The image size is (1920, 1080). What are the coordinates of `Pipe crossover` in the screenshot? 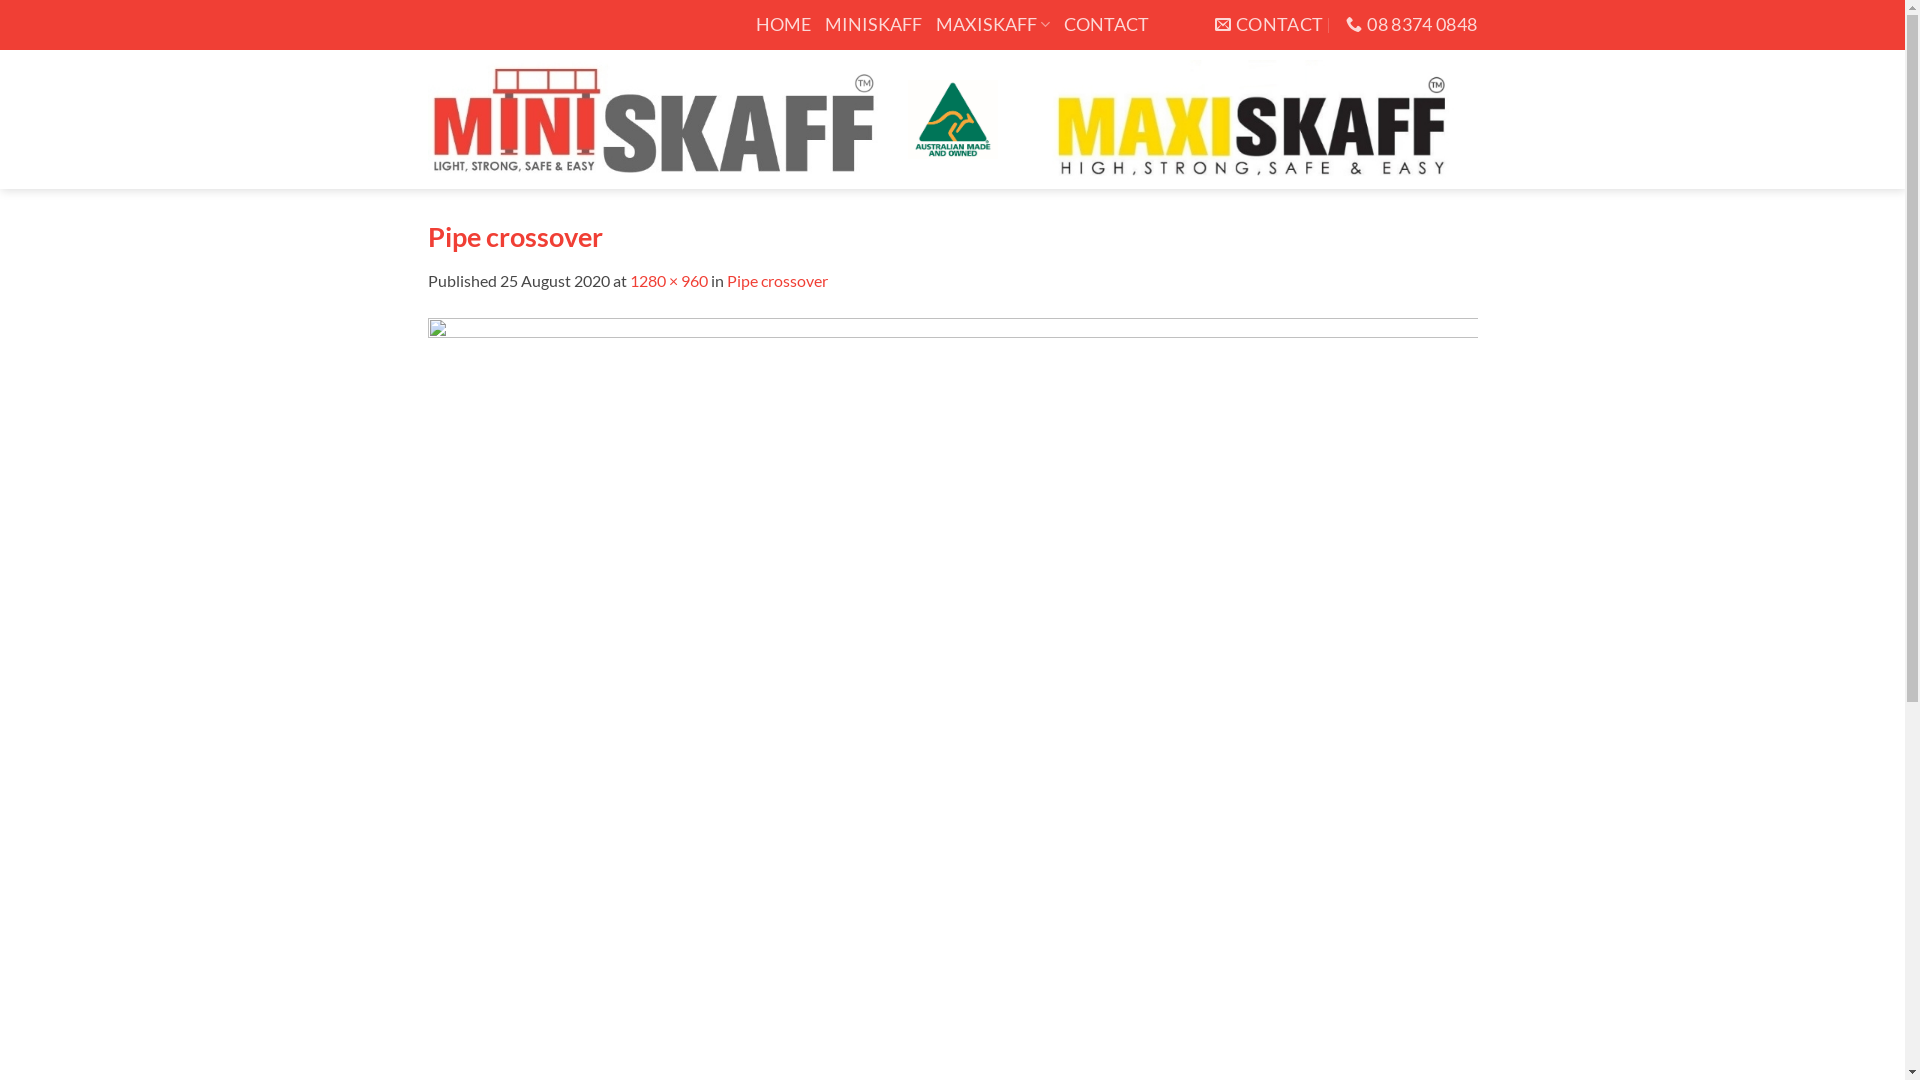 It's located at (953, 708).